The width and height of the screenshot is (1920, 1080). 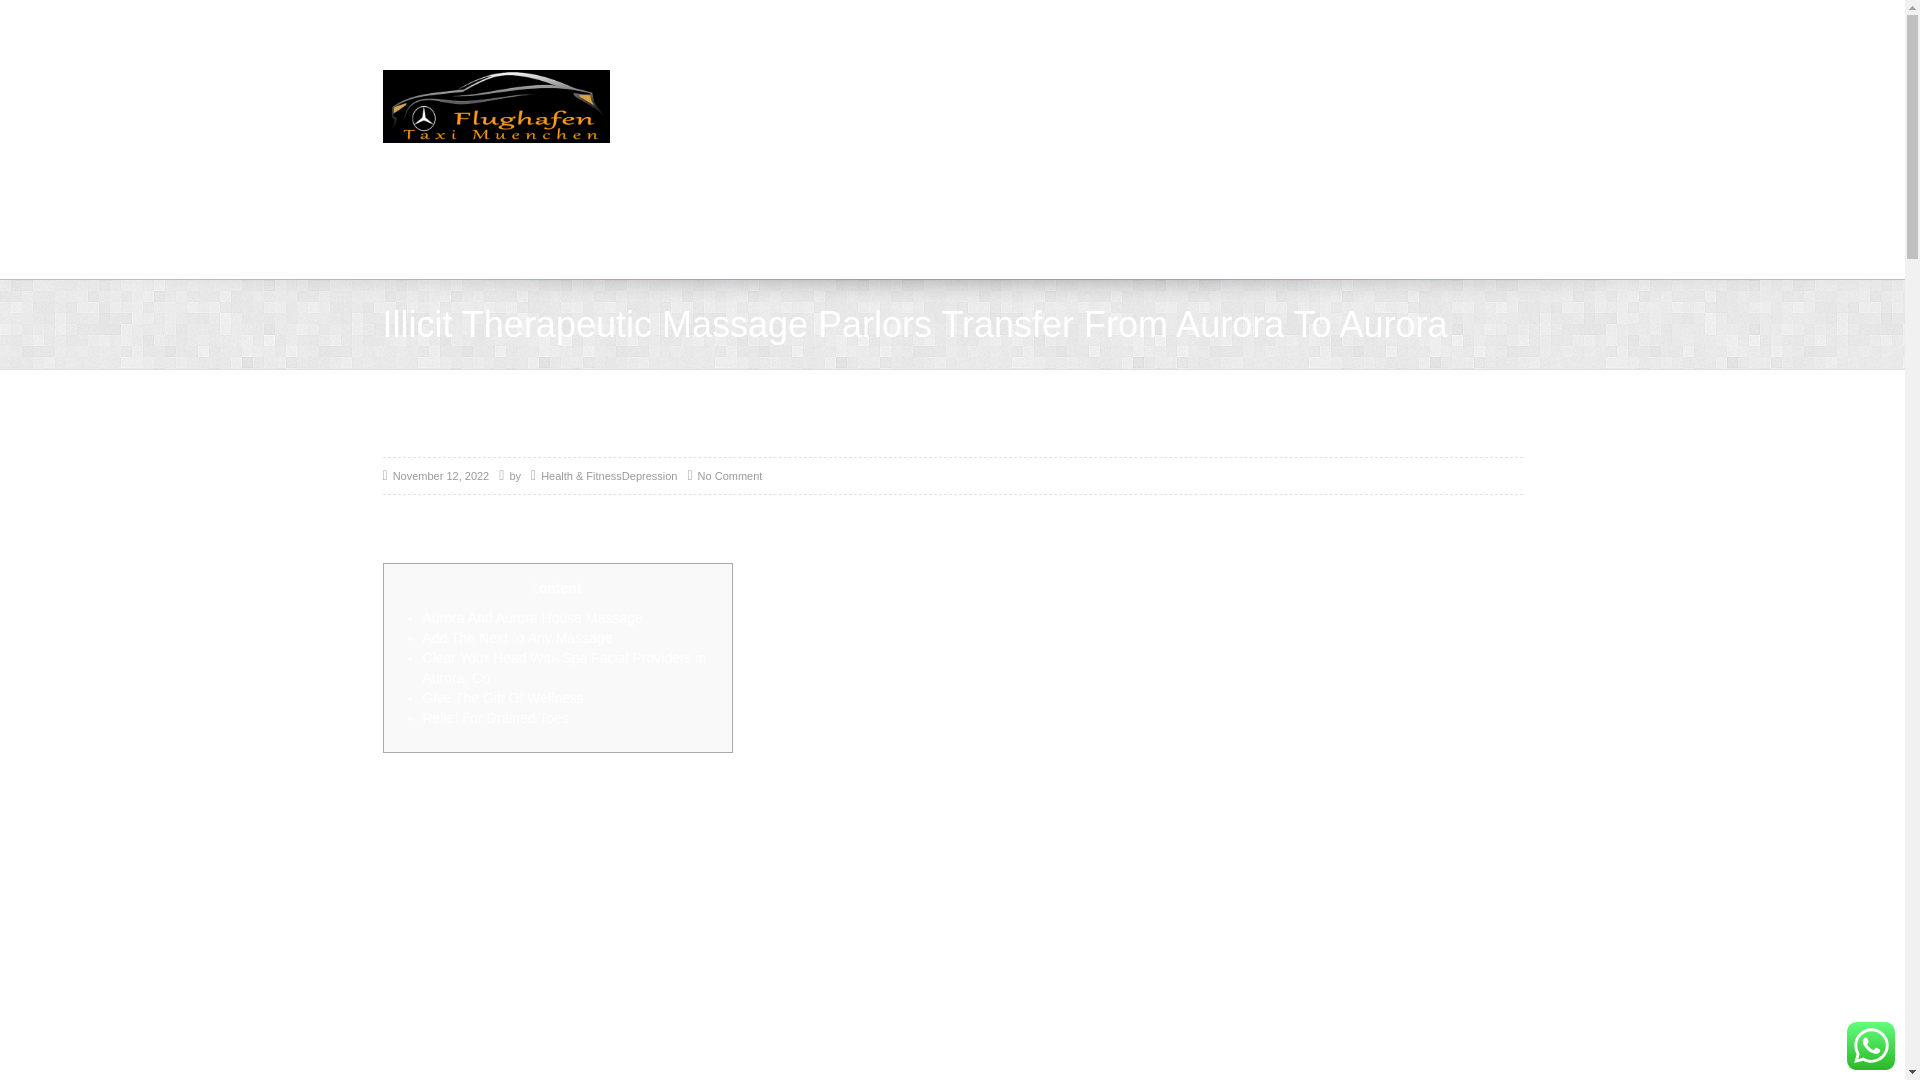 What do you see at coordinates (1030, 193) in the screenshot?
I see `IMPRESSUM` at bounding box center [1030, 193].